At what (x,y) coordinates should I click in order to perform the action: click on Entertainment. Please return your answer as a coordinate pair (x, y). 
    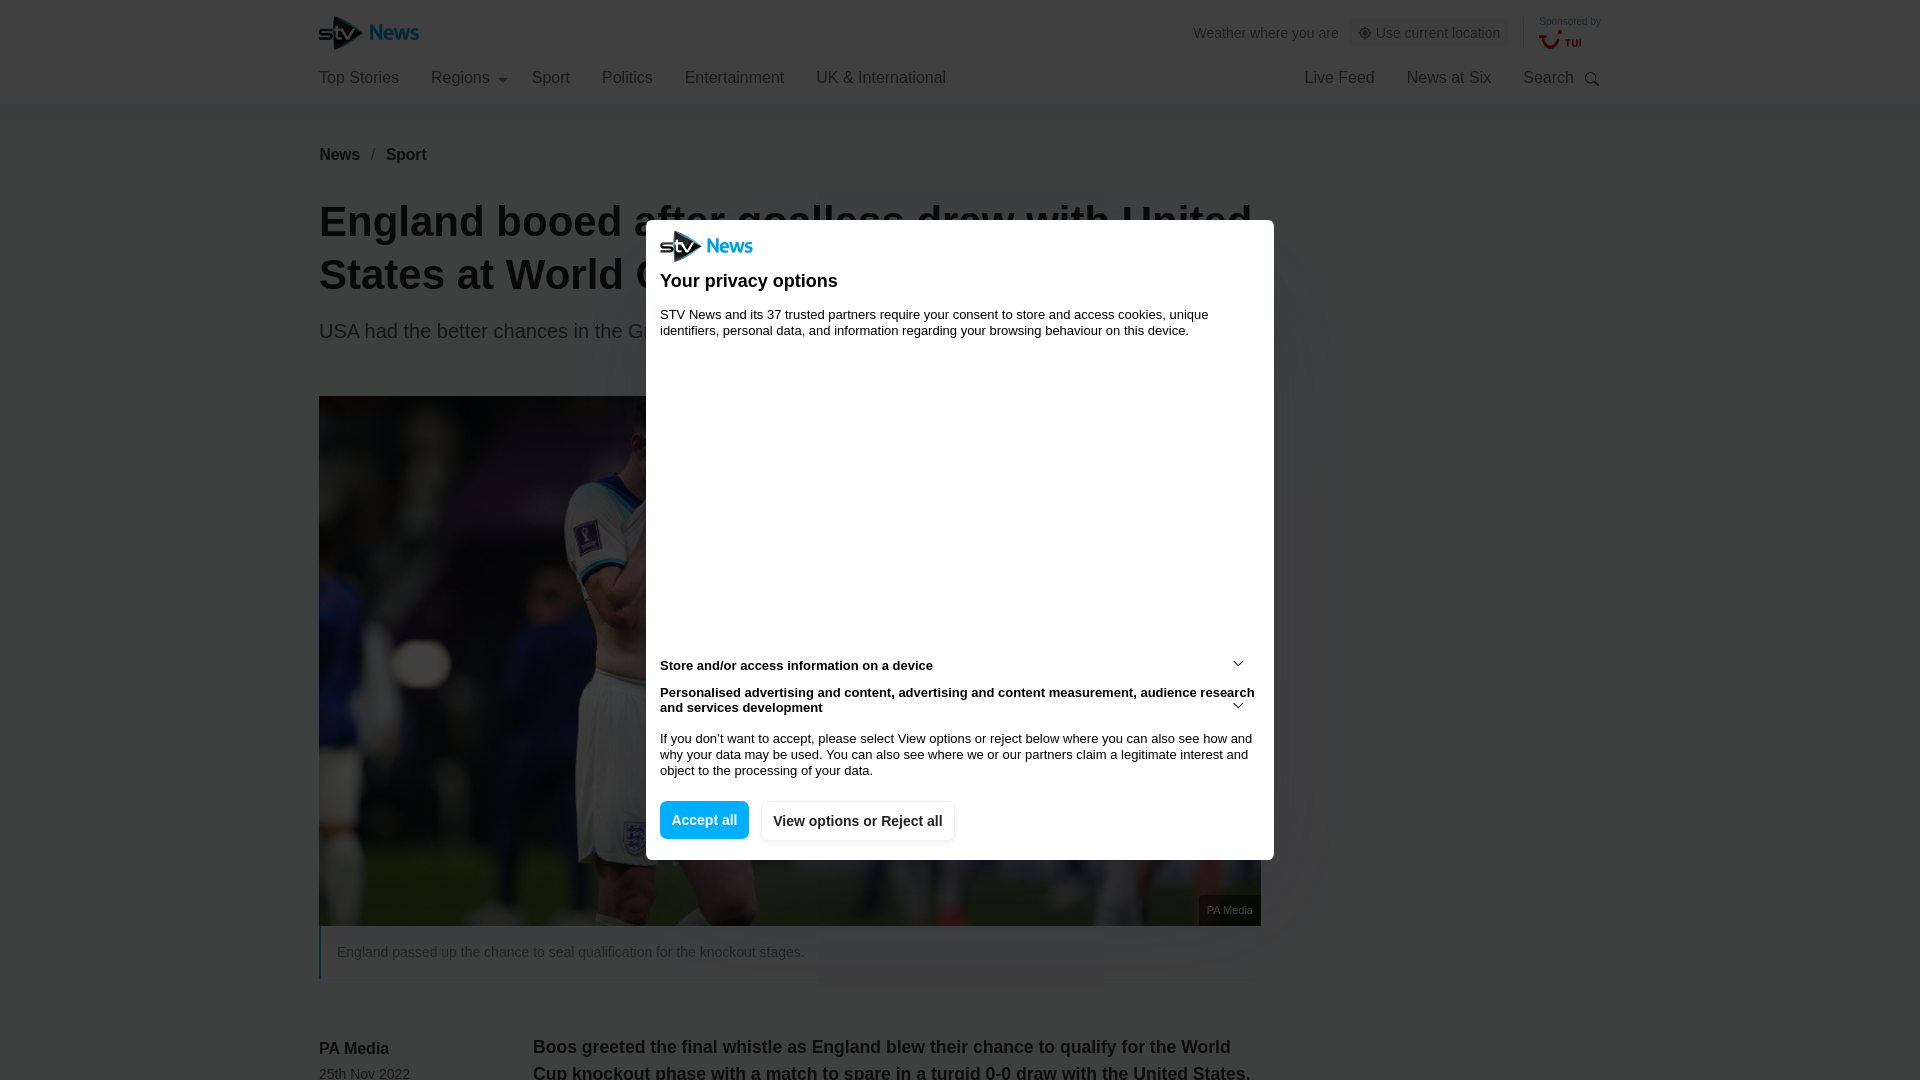
    Looking at the image, I should click on (735, 76).